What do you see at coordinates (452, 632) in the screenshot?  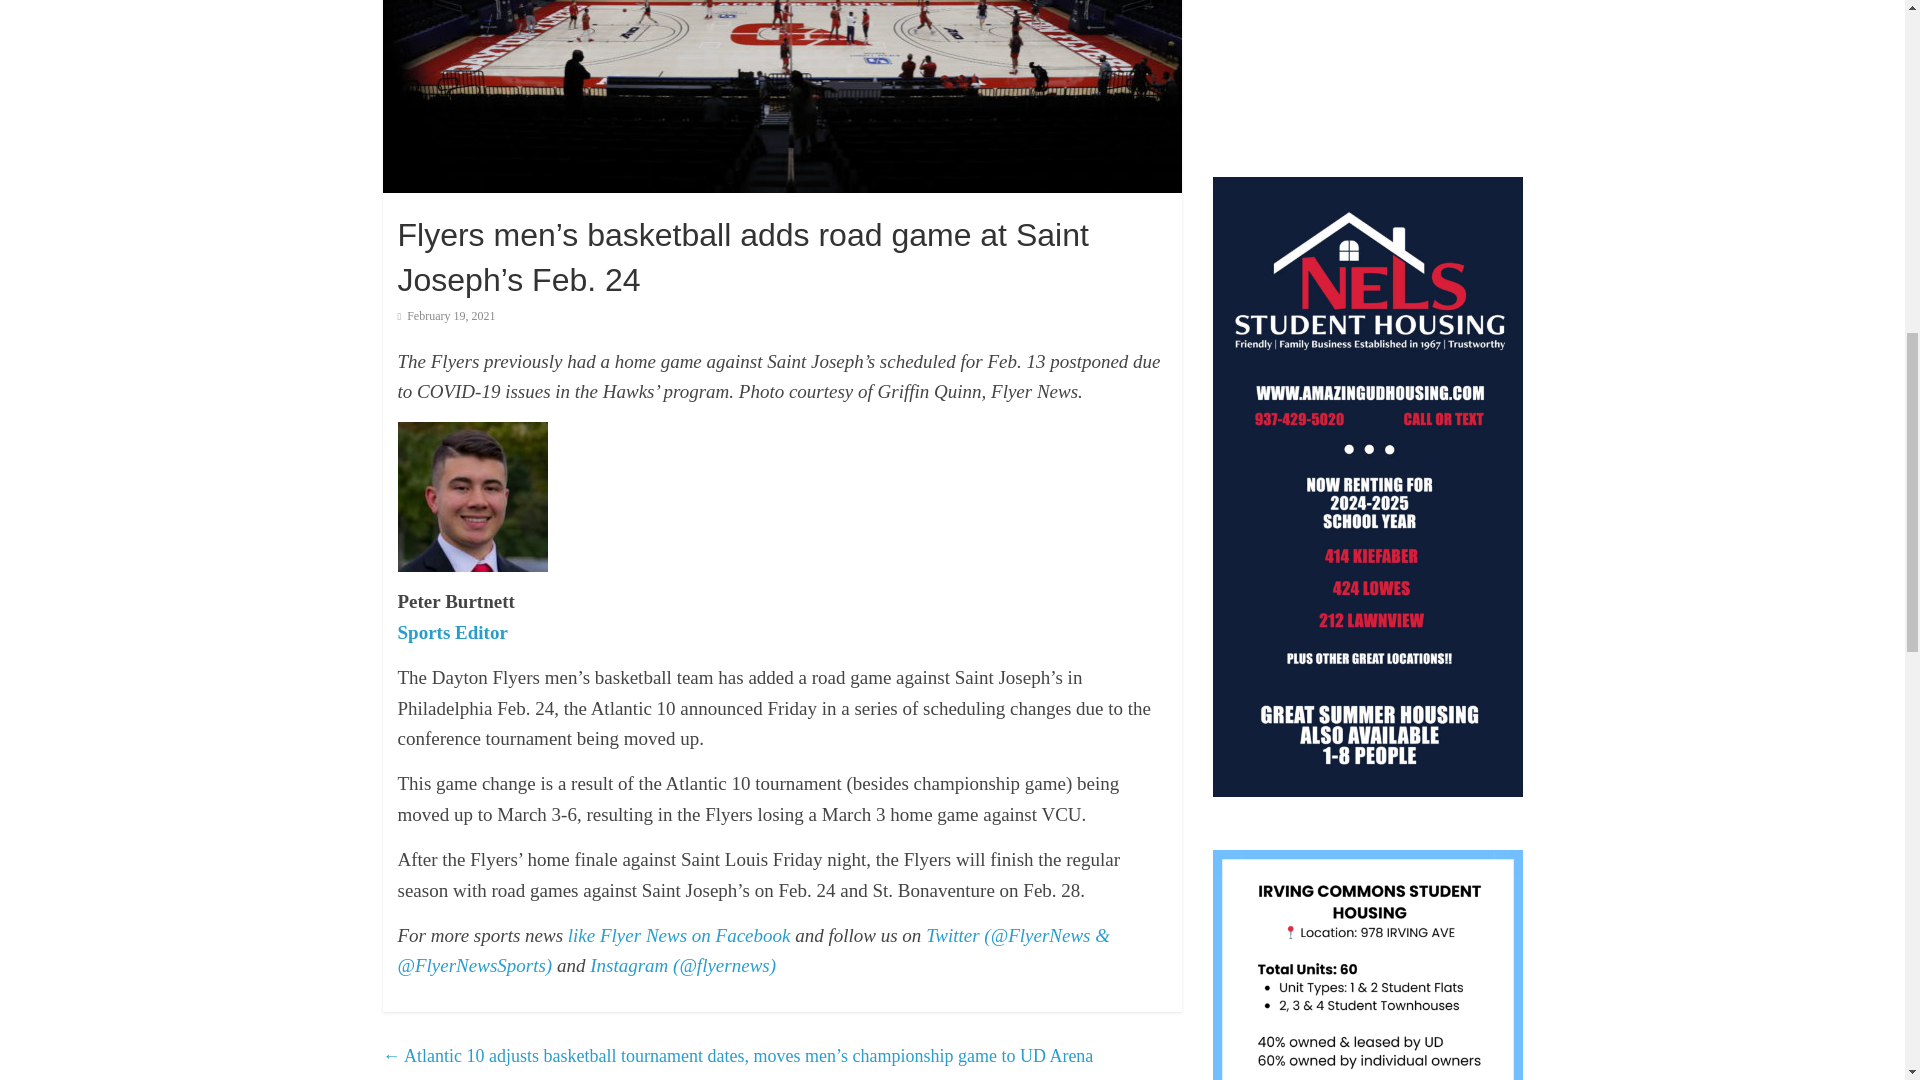 I see `Sports Editor` at bounding box center [452, 632].